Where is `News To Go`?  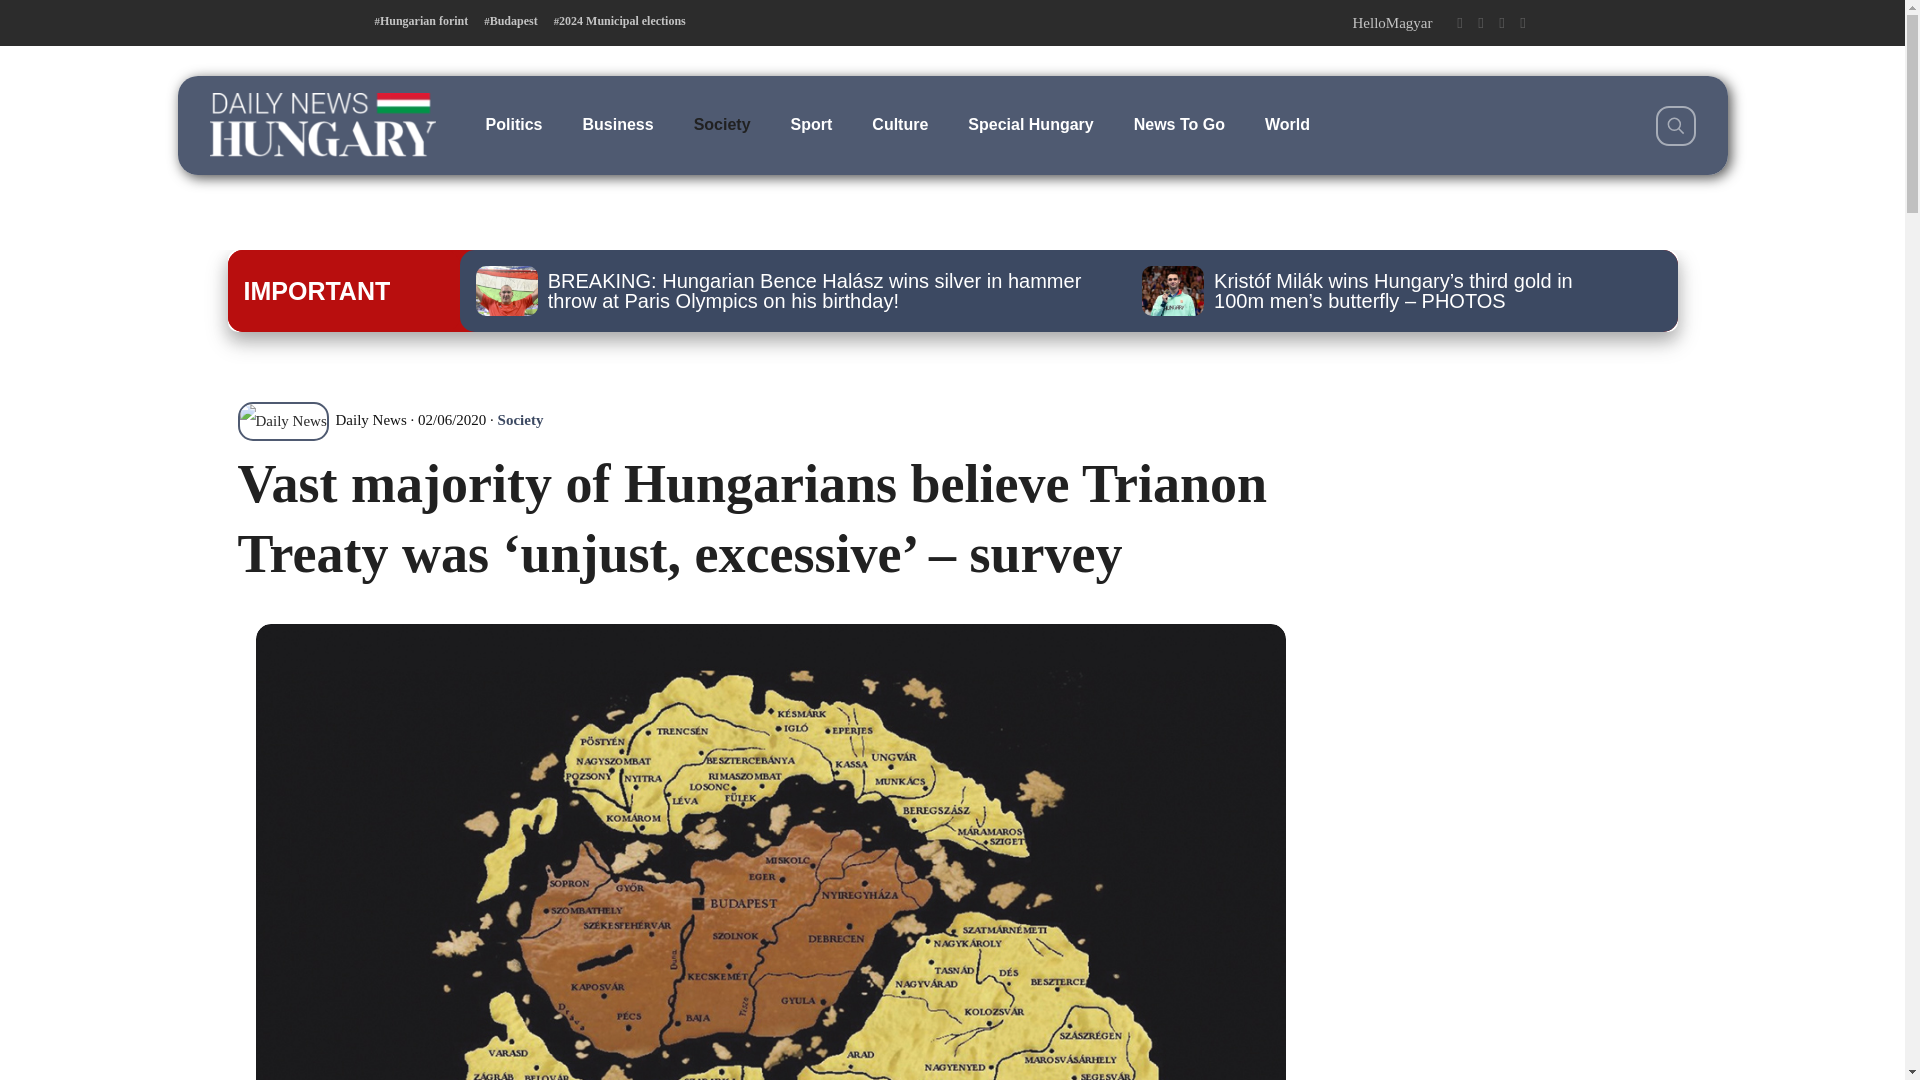
News To Go is located at coordinates (1178, 124).